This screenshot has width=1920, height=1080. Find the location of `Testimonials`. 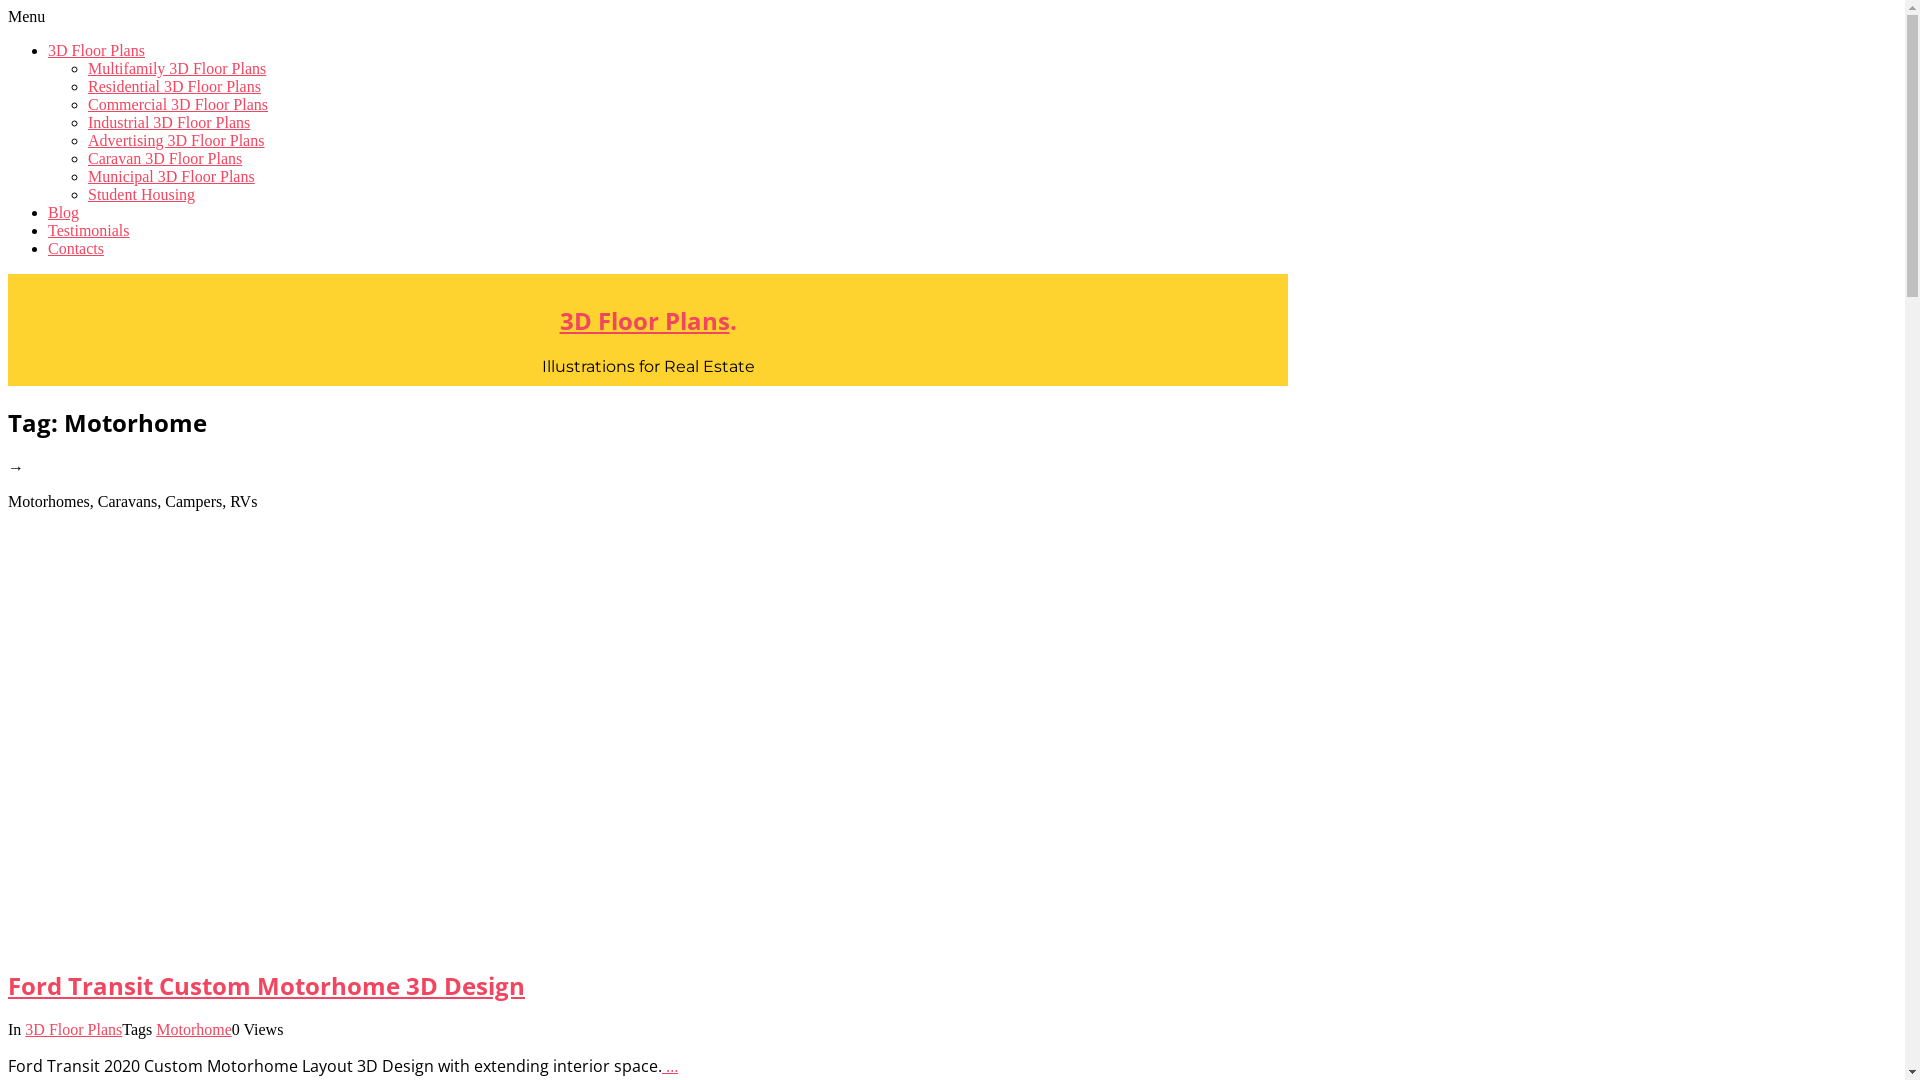

Testimonials is located at coordinates (89, 230).